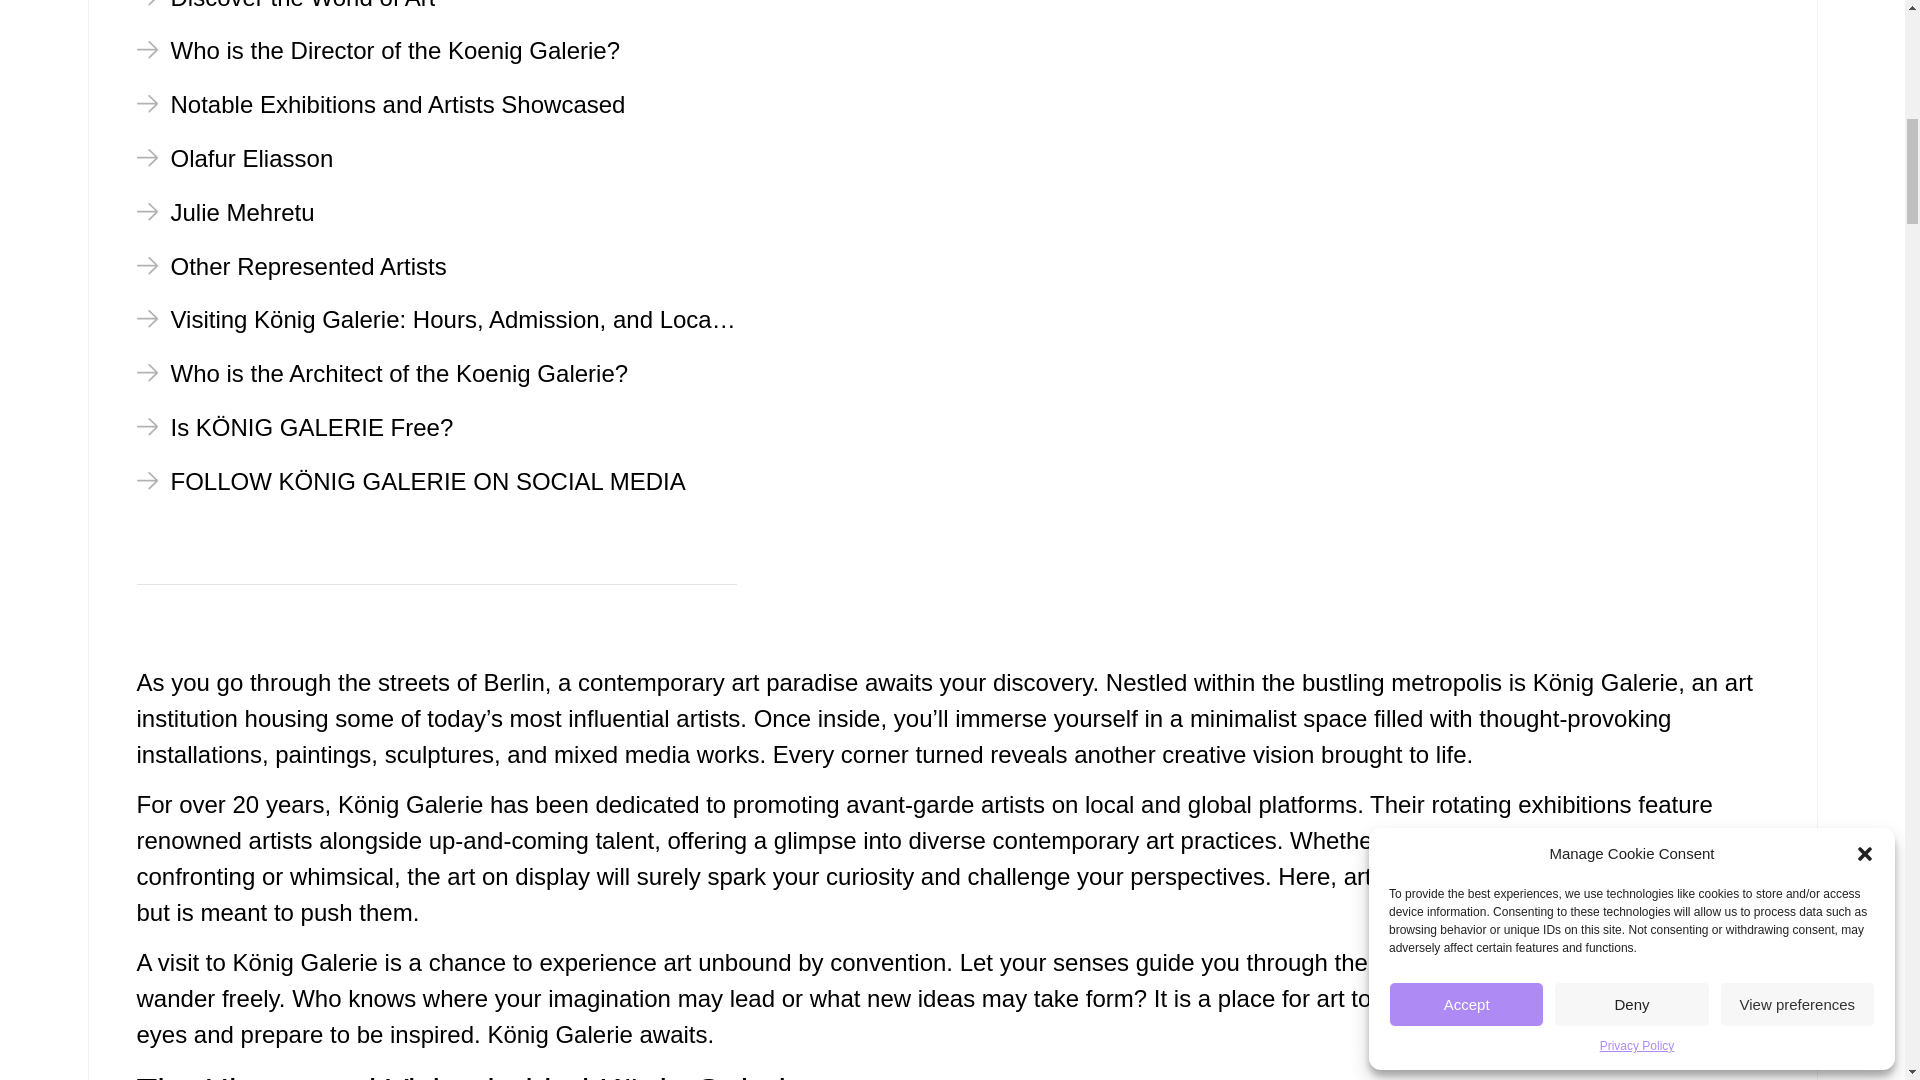 The width and height of the screenshot is (1920, 1080). What do you see at coordinates (378, 50) in the screenshot?
I see `Who is the Director of the Koenig Galerie?` at bounding box center [378, 50].